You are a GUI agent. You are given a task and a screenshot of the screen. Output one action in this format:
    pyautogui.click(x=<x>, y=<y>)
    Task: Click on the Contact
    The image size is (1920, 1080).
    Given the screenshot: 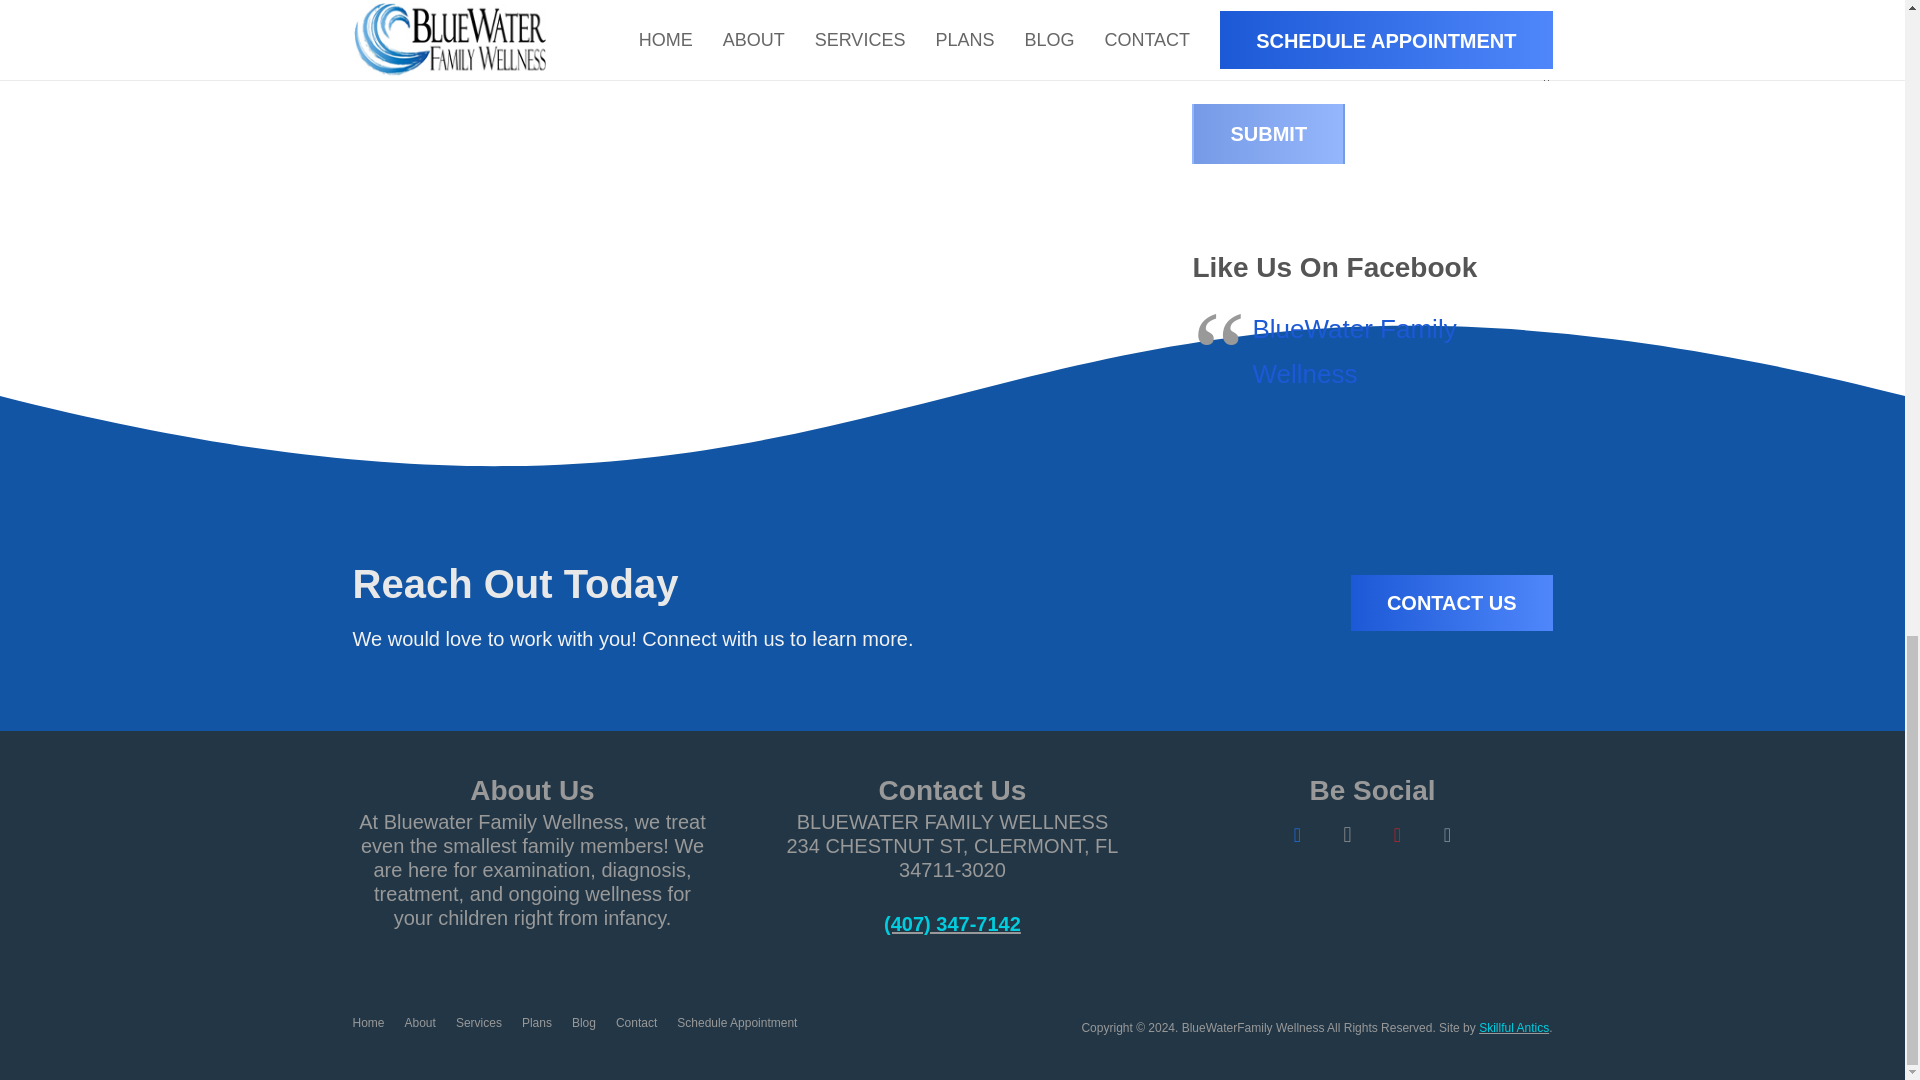 What is the action you would take?
    pyautogui.click(x=636, y=1023)
    